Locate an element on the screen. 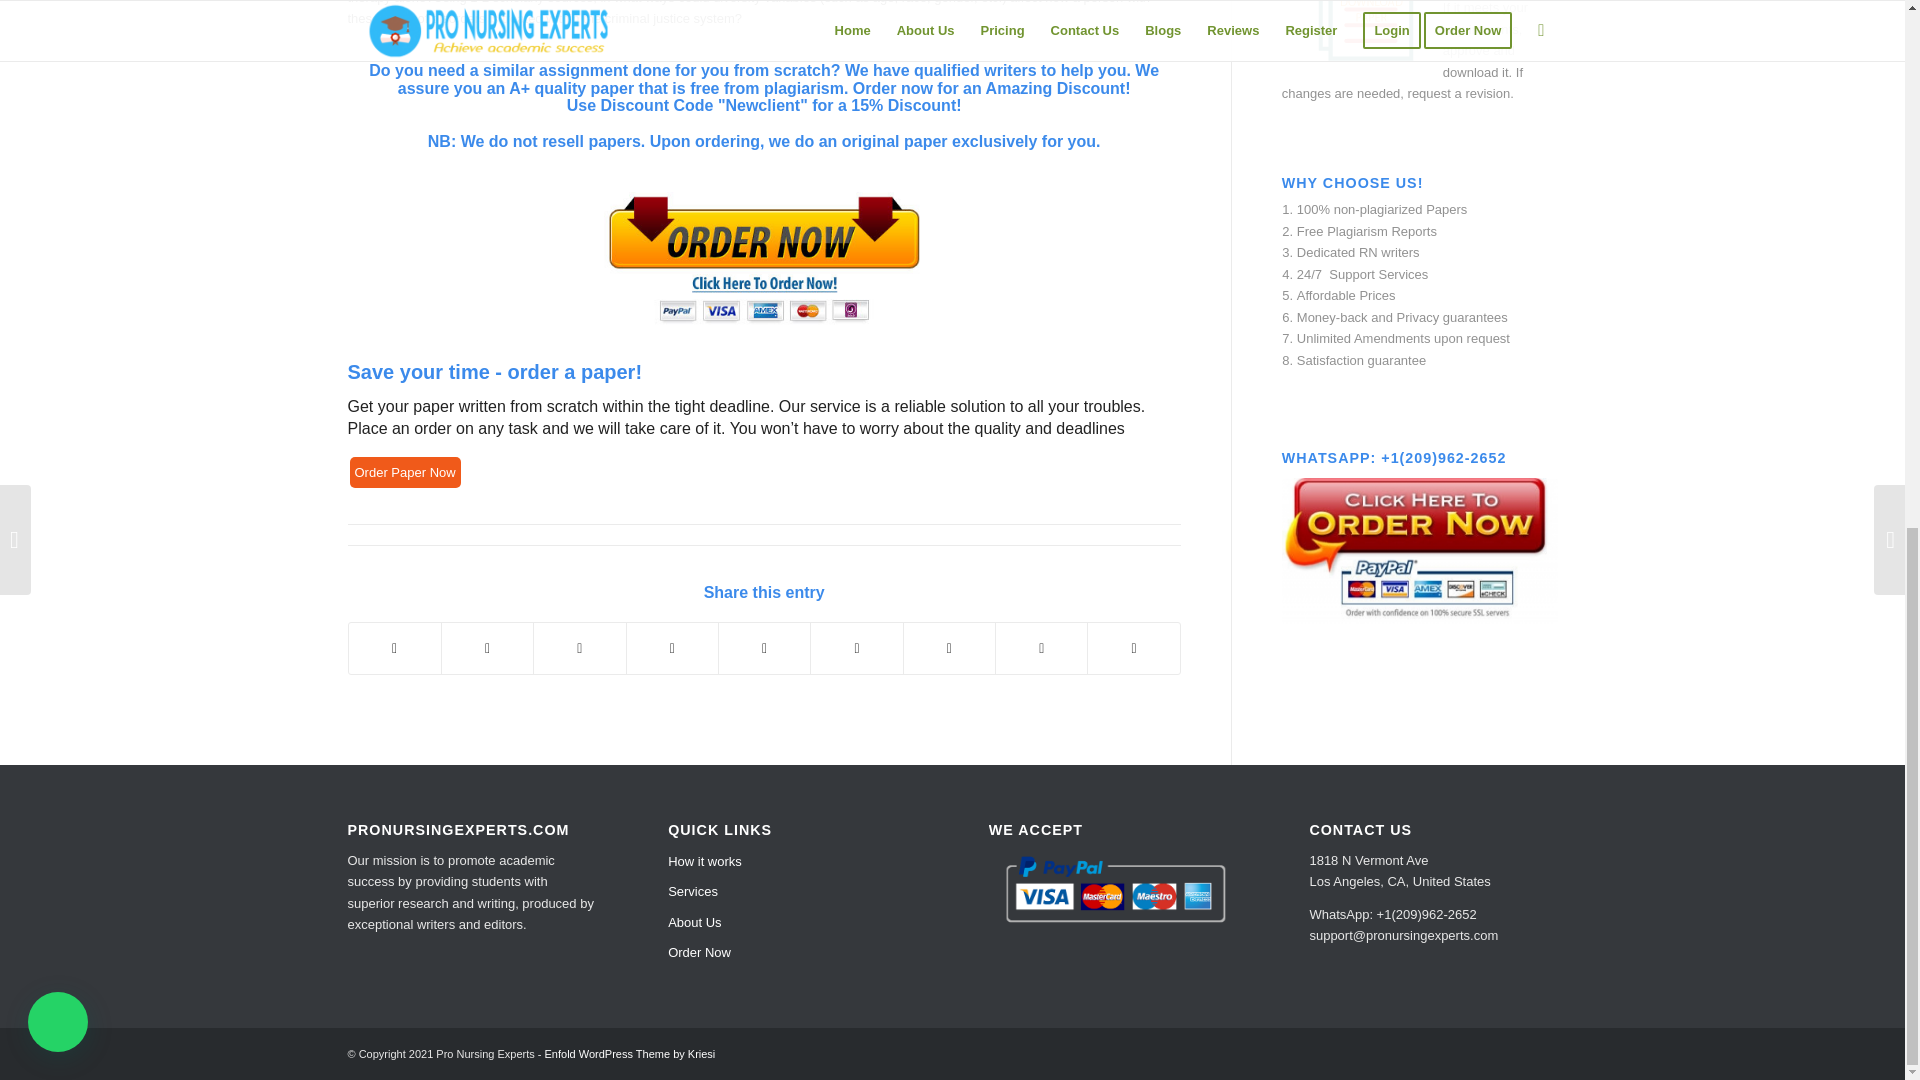 The image size is (1920, 1080). Enfold WordPress Theme by Kriesi is located at coordinates (630, 1053).